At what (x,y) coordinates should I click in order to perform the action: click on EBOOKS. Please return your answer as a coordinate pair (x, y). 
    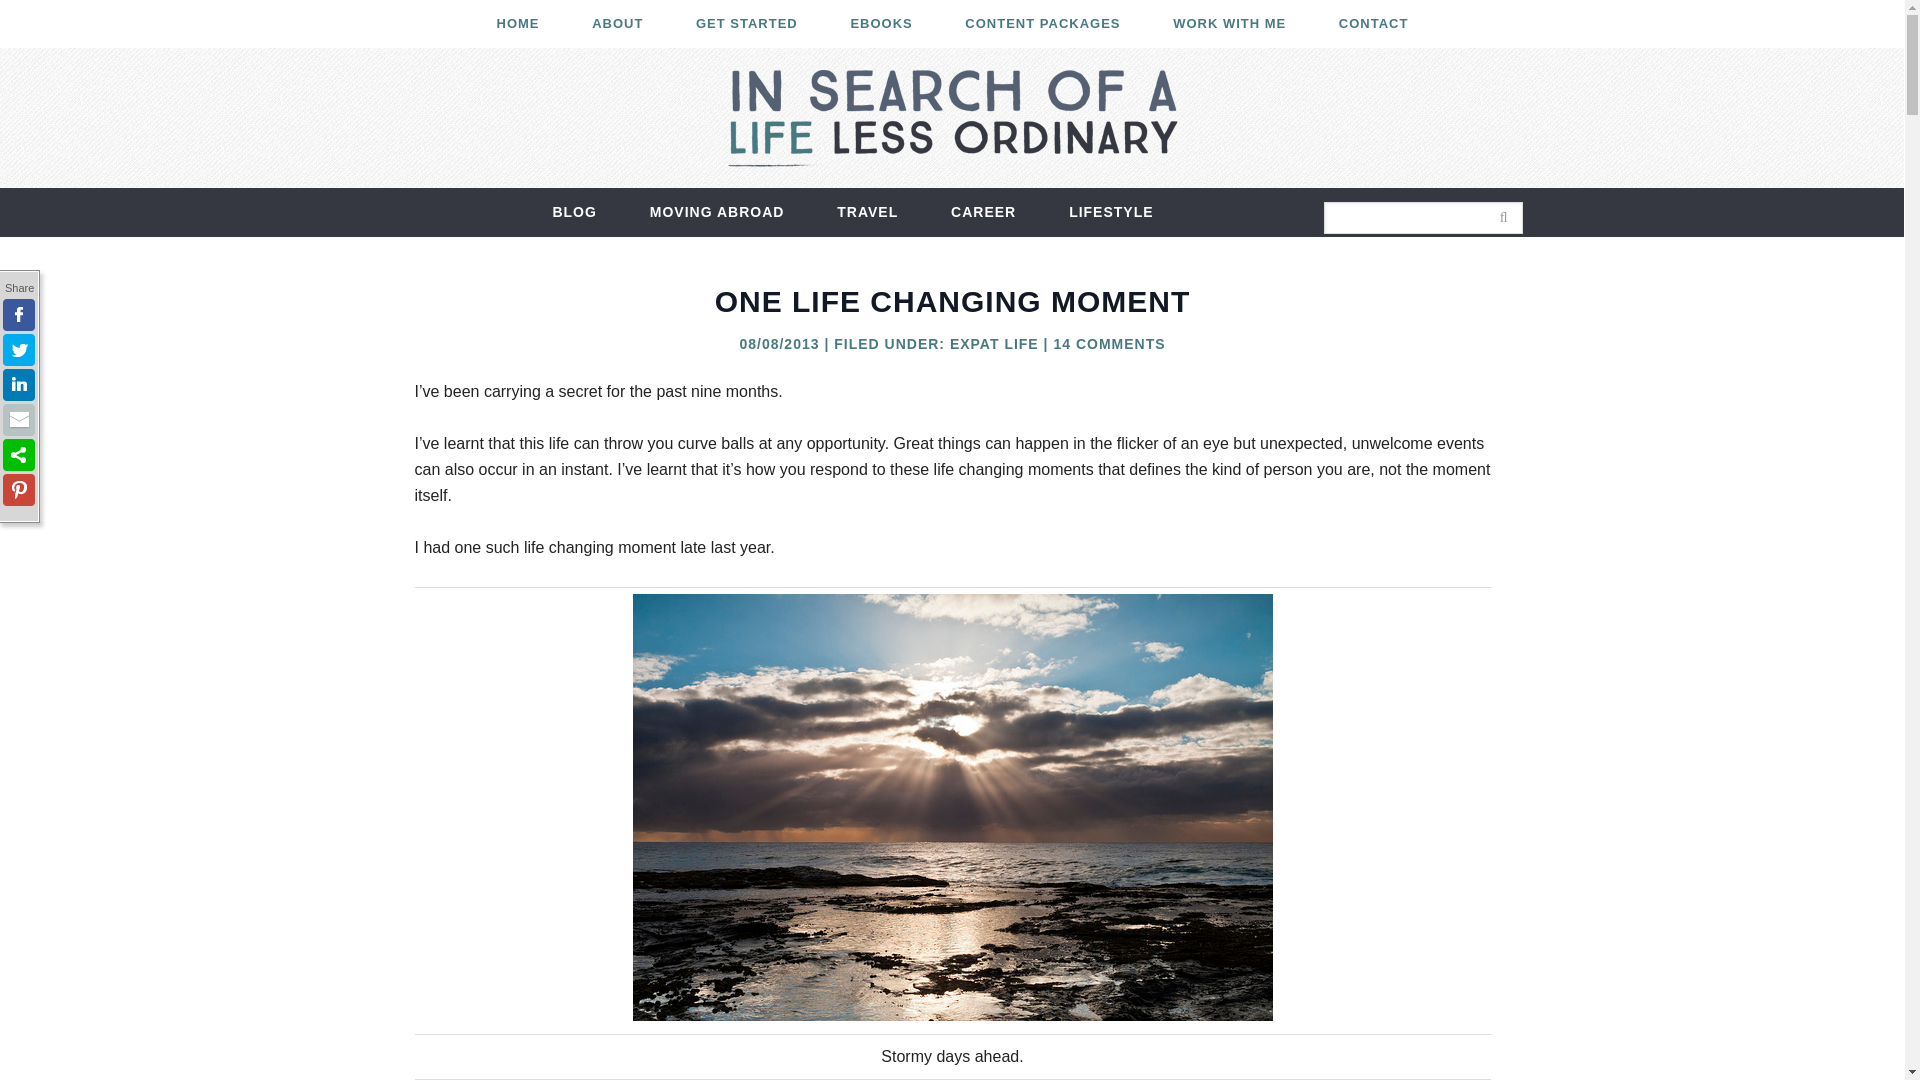
    Looking at the image, I should click on (880, 24).